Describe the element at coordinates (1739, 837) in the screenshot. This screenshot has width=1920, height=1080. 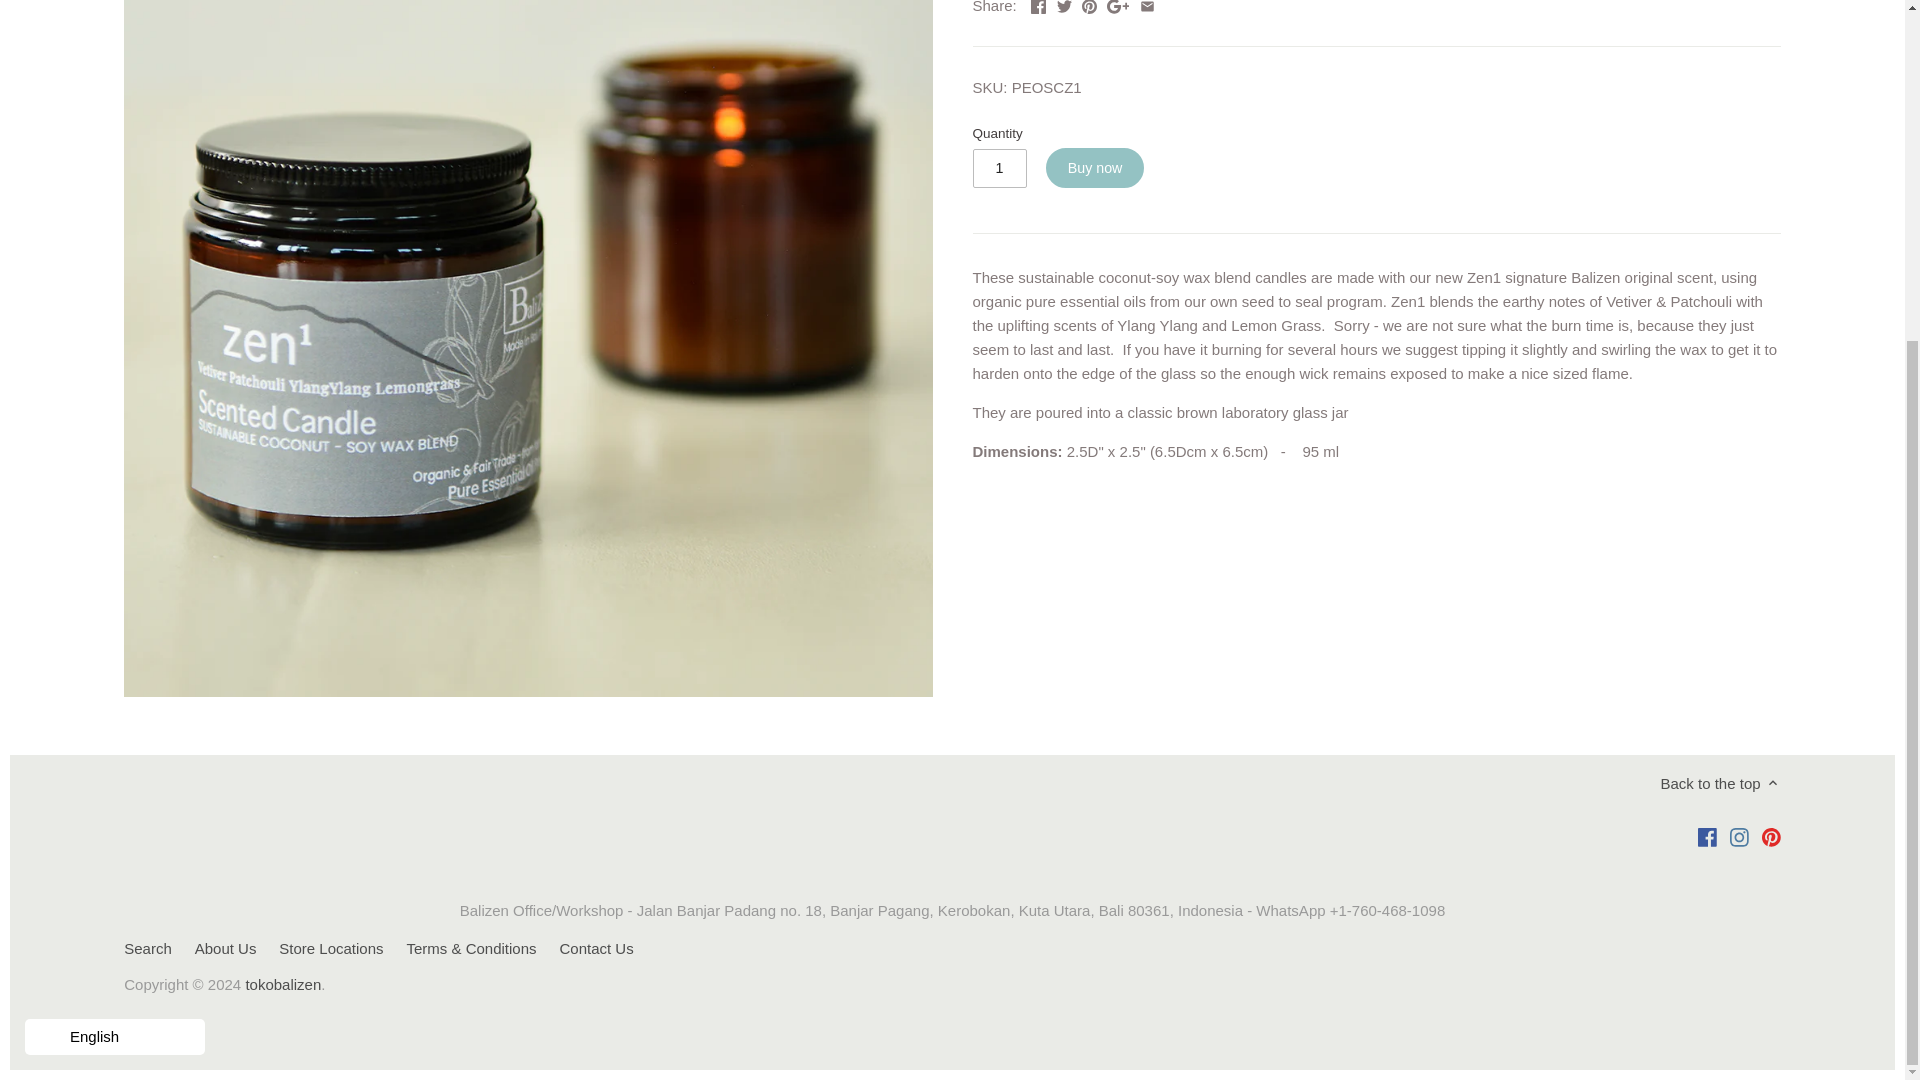
I see `Instagram` at that location.